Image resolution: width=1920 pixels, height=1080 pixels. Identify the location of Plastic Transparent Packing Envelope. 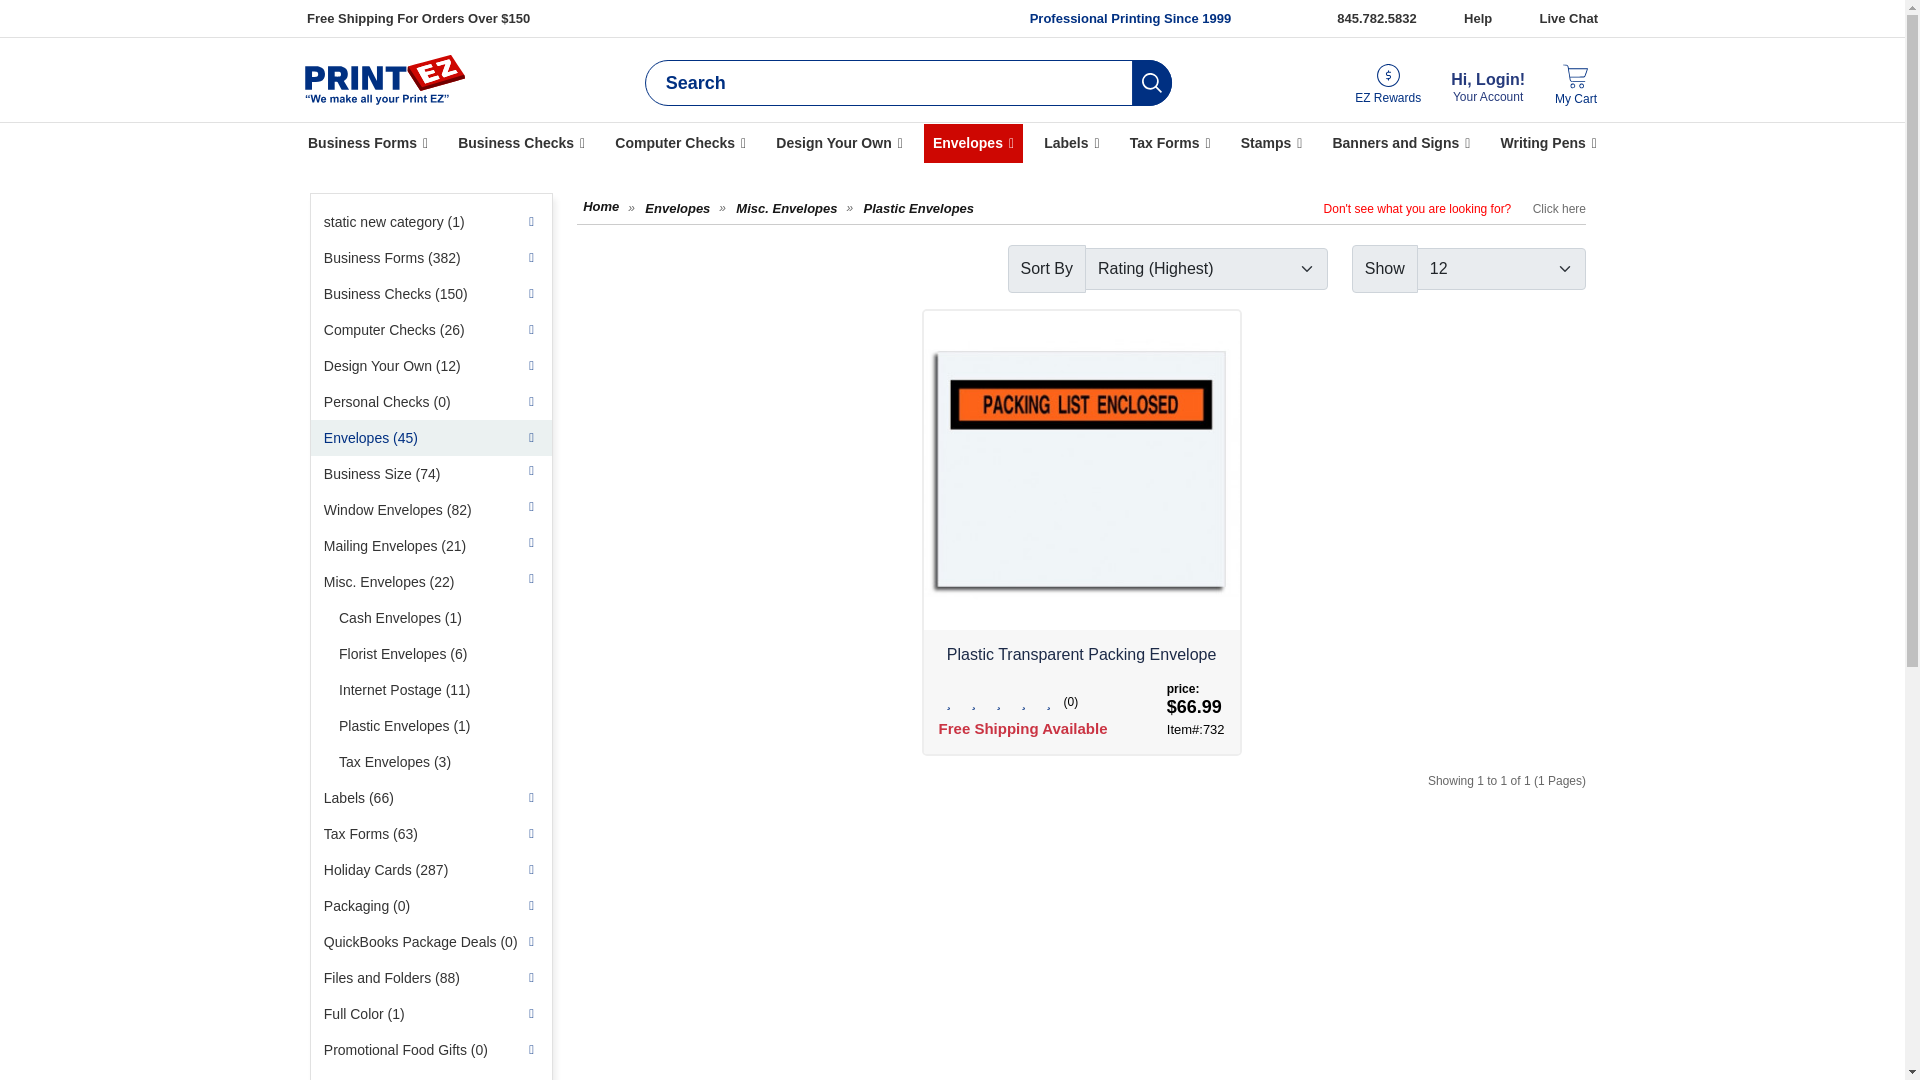
(1082, 469).